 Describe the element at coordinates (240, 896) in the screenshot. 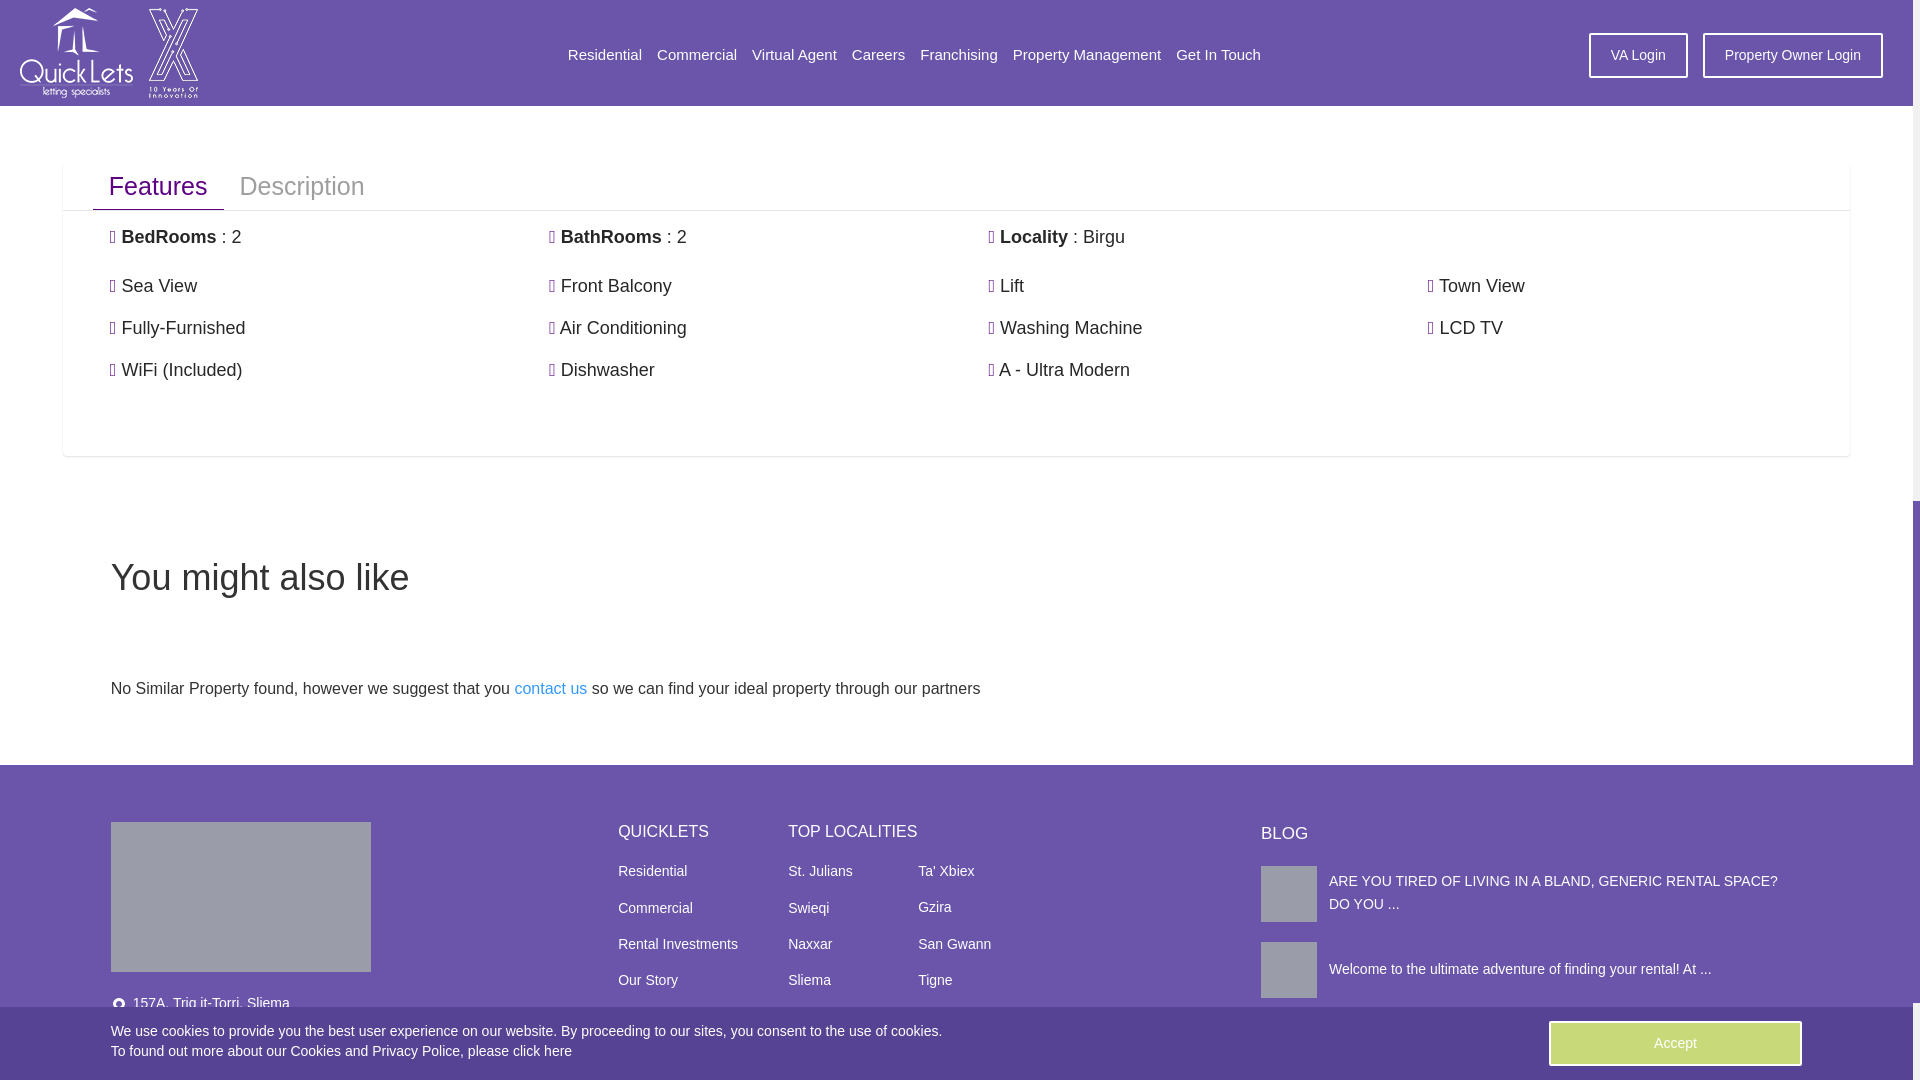

I see `Quicklets` at that location.